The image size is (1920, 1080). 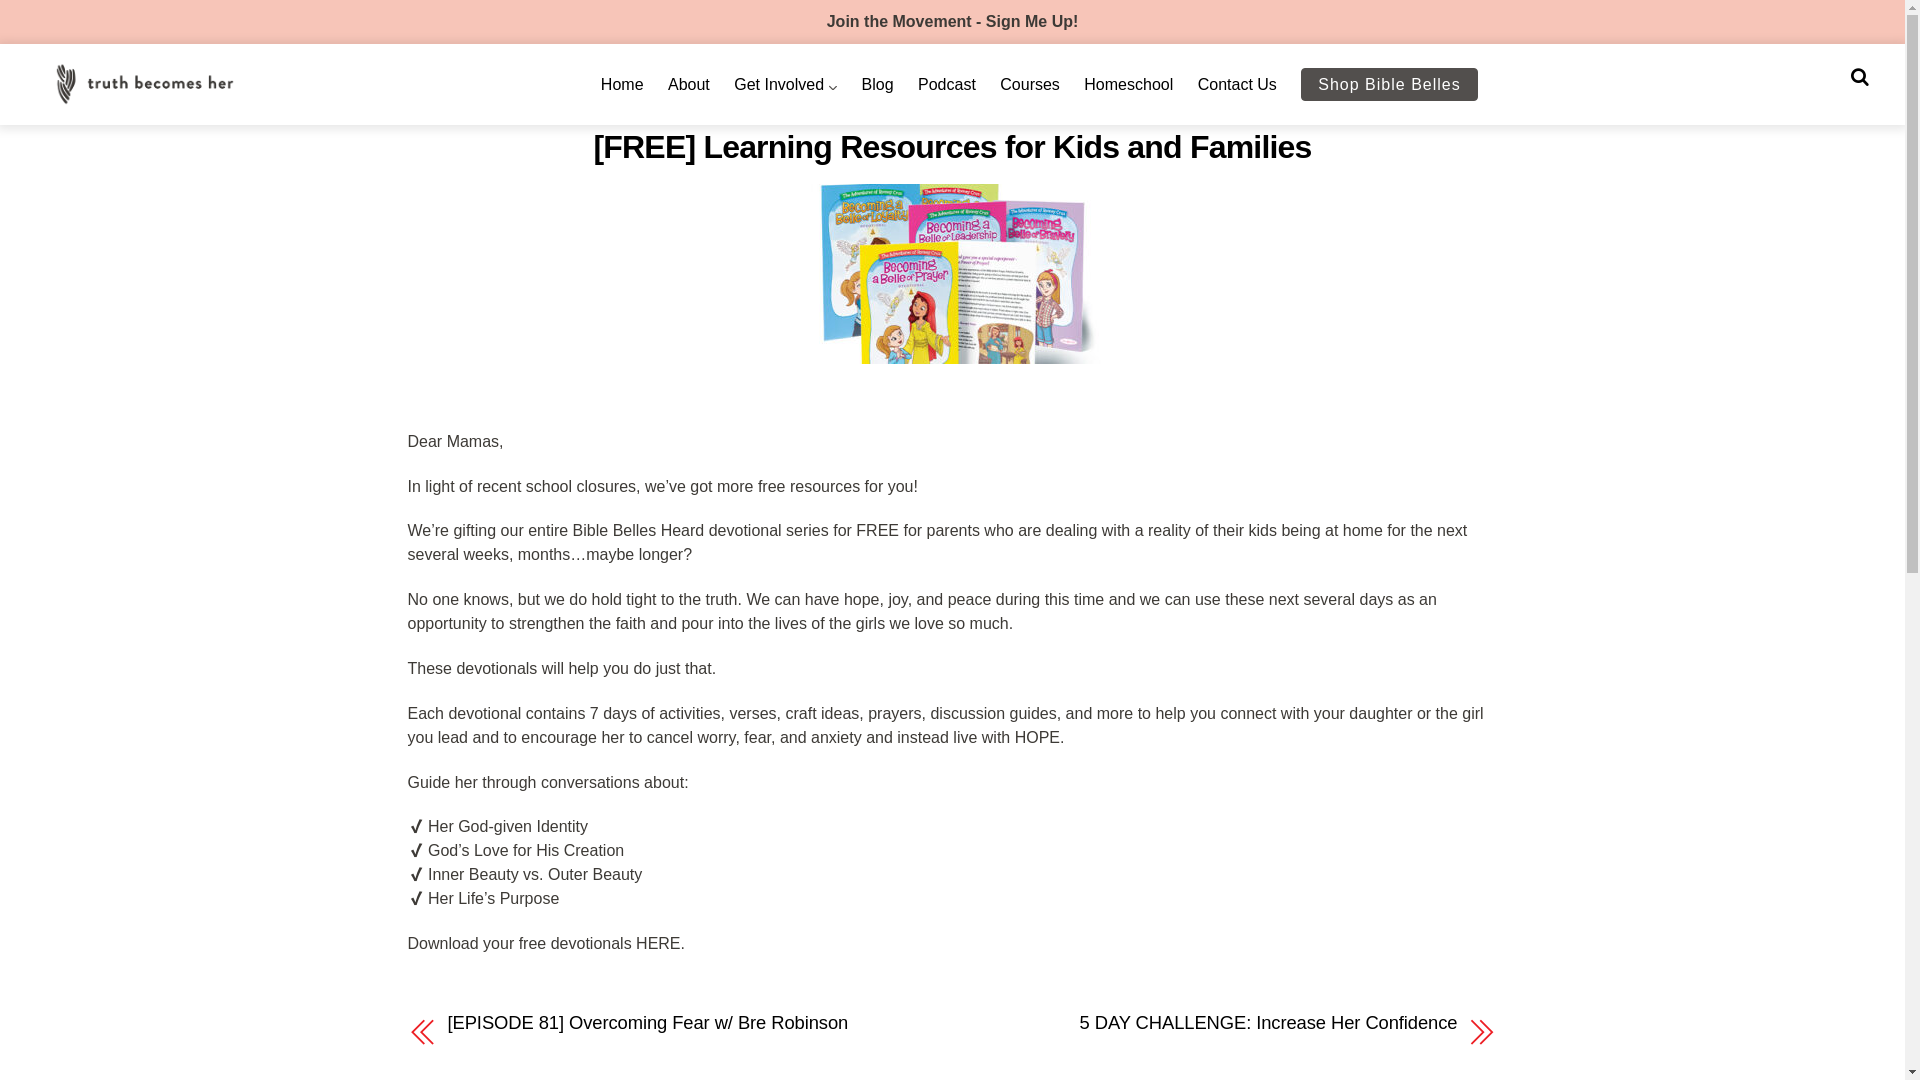 What do you see at coordinates (1128, 84) in the screenshot?
I see `Homeschool` at bounding box center [1128, 84].